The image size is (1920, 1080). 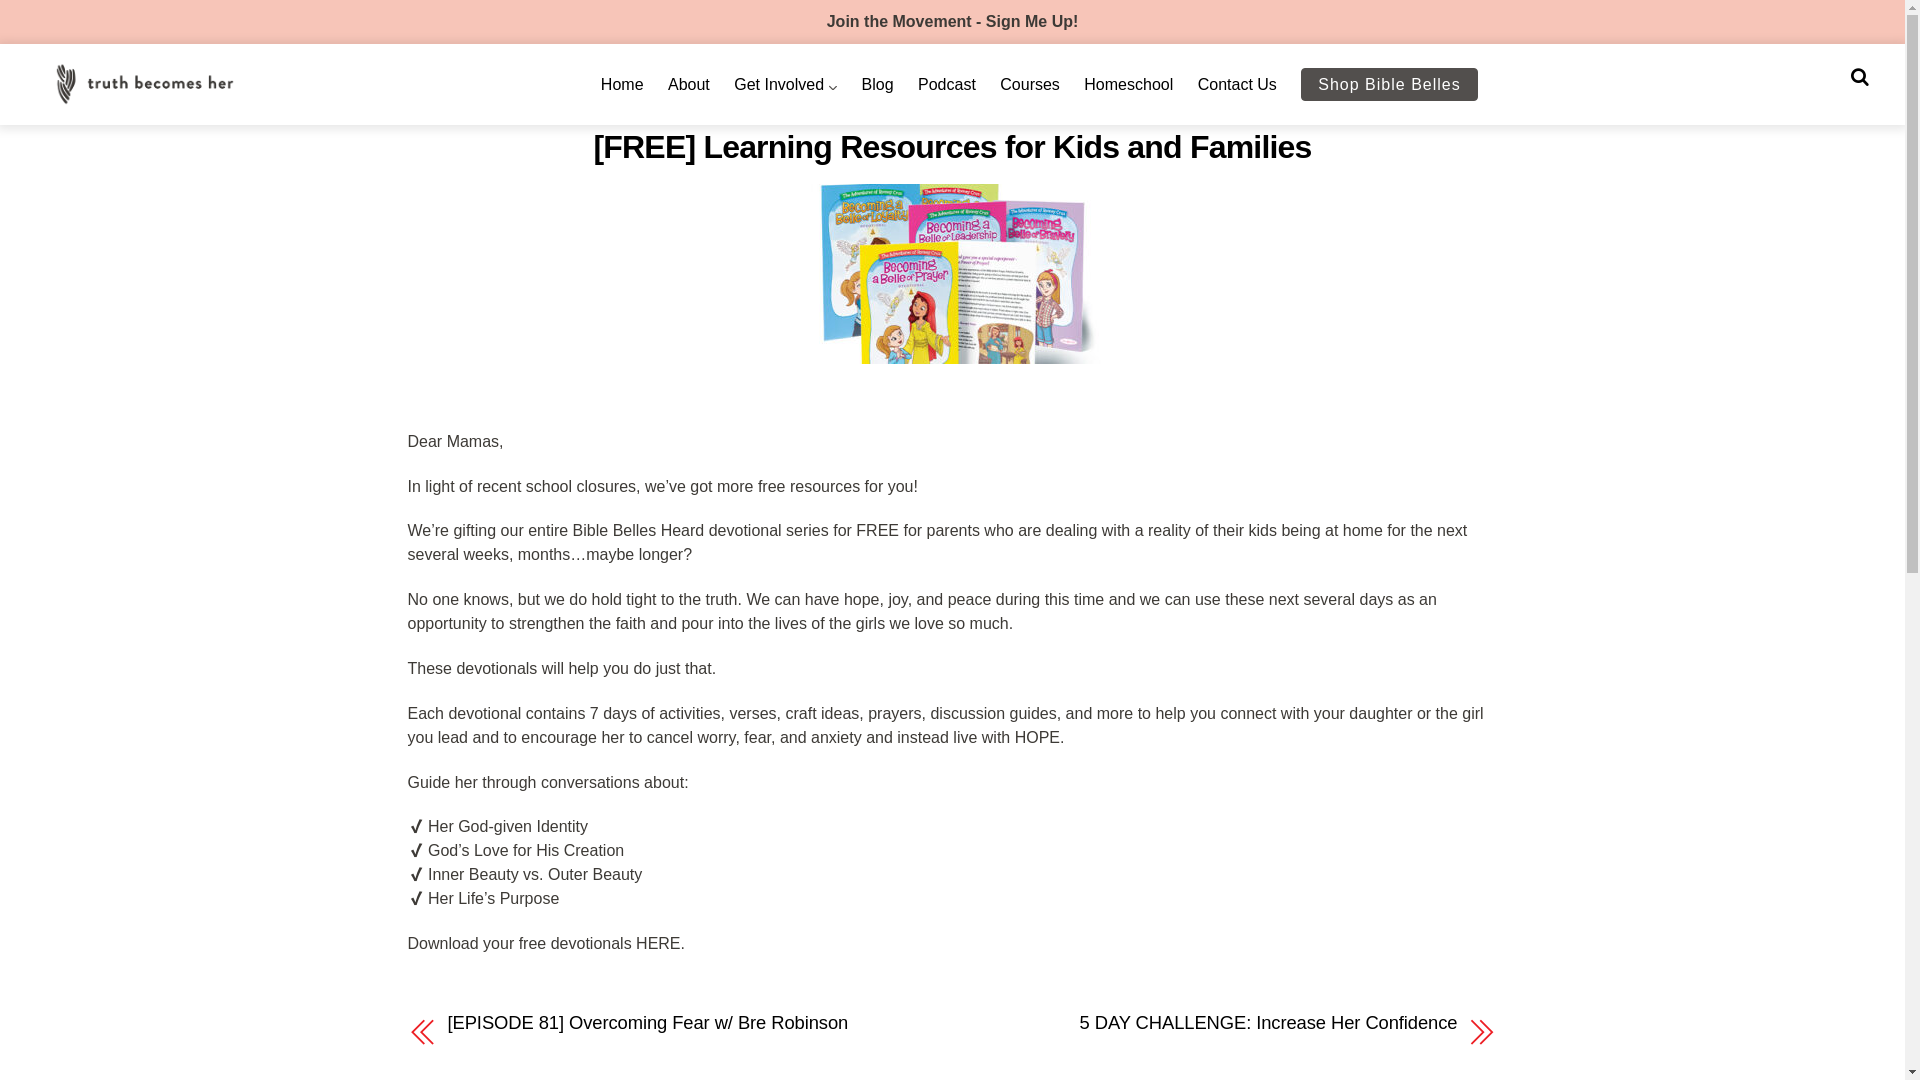 What do you see at coordinates (1128, 84) in the screenshot?
I see `Homeschool` at bounding box center [1128, 84].